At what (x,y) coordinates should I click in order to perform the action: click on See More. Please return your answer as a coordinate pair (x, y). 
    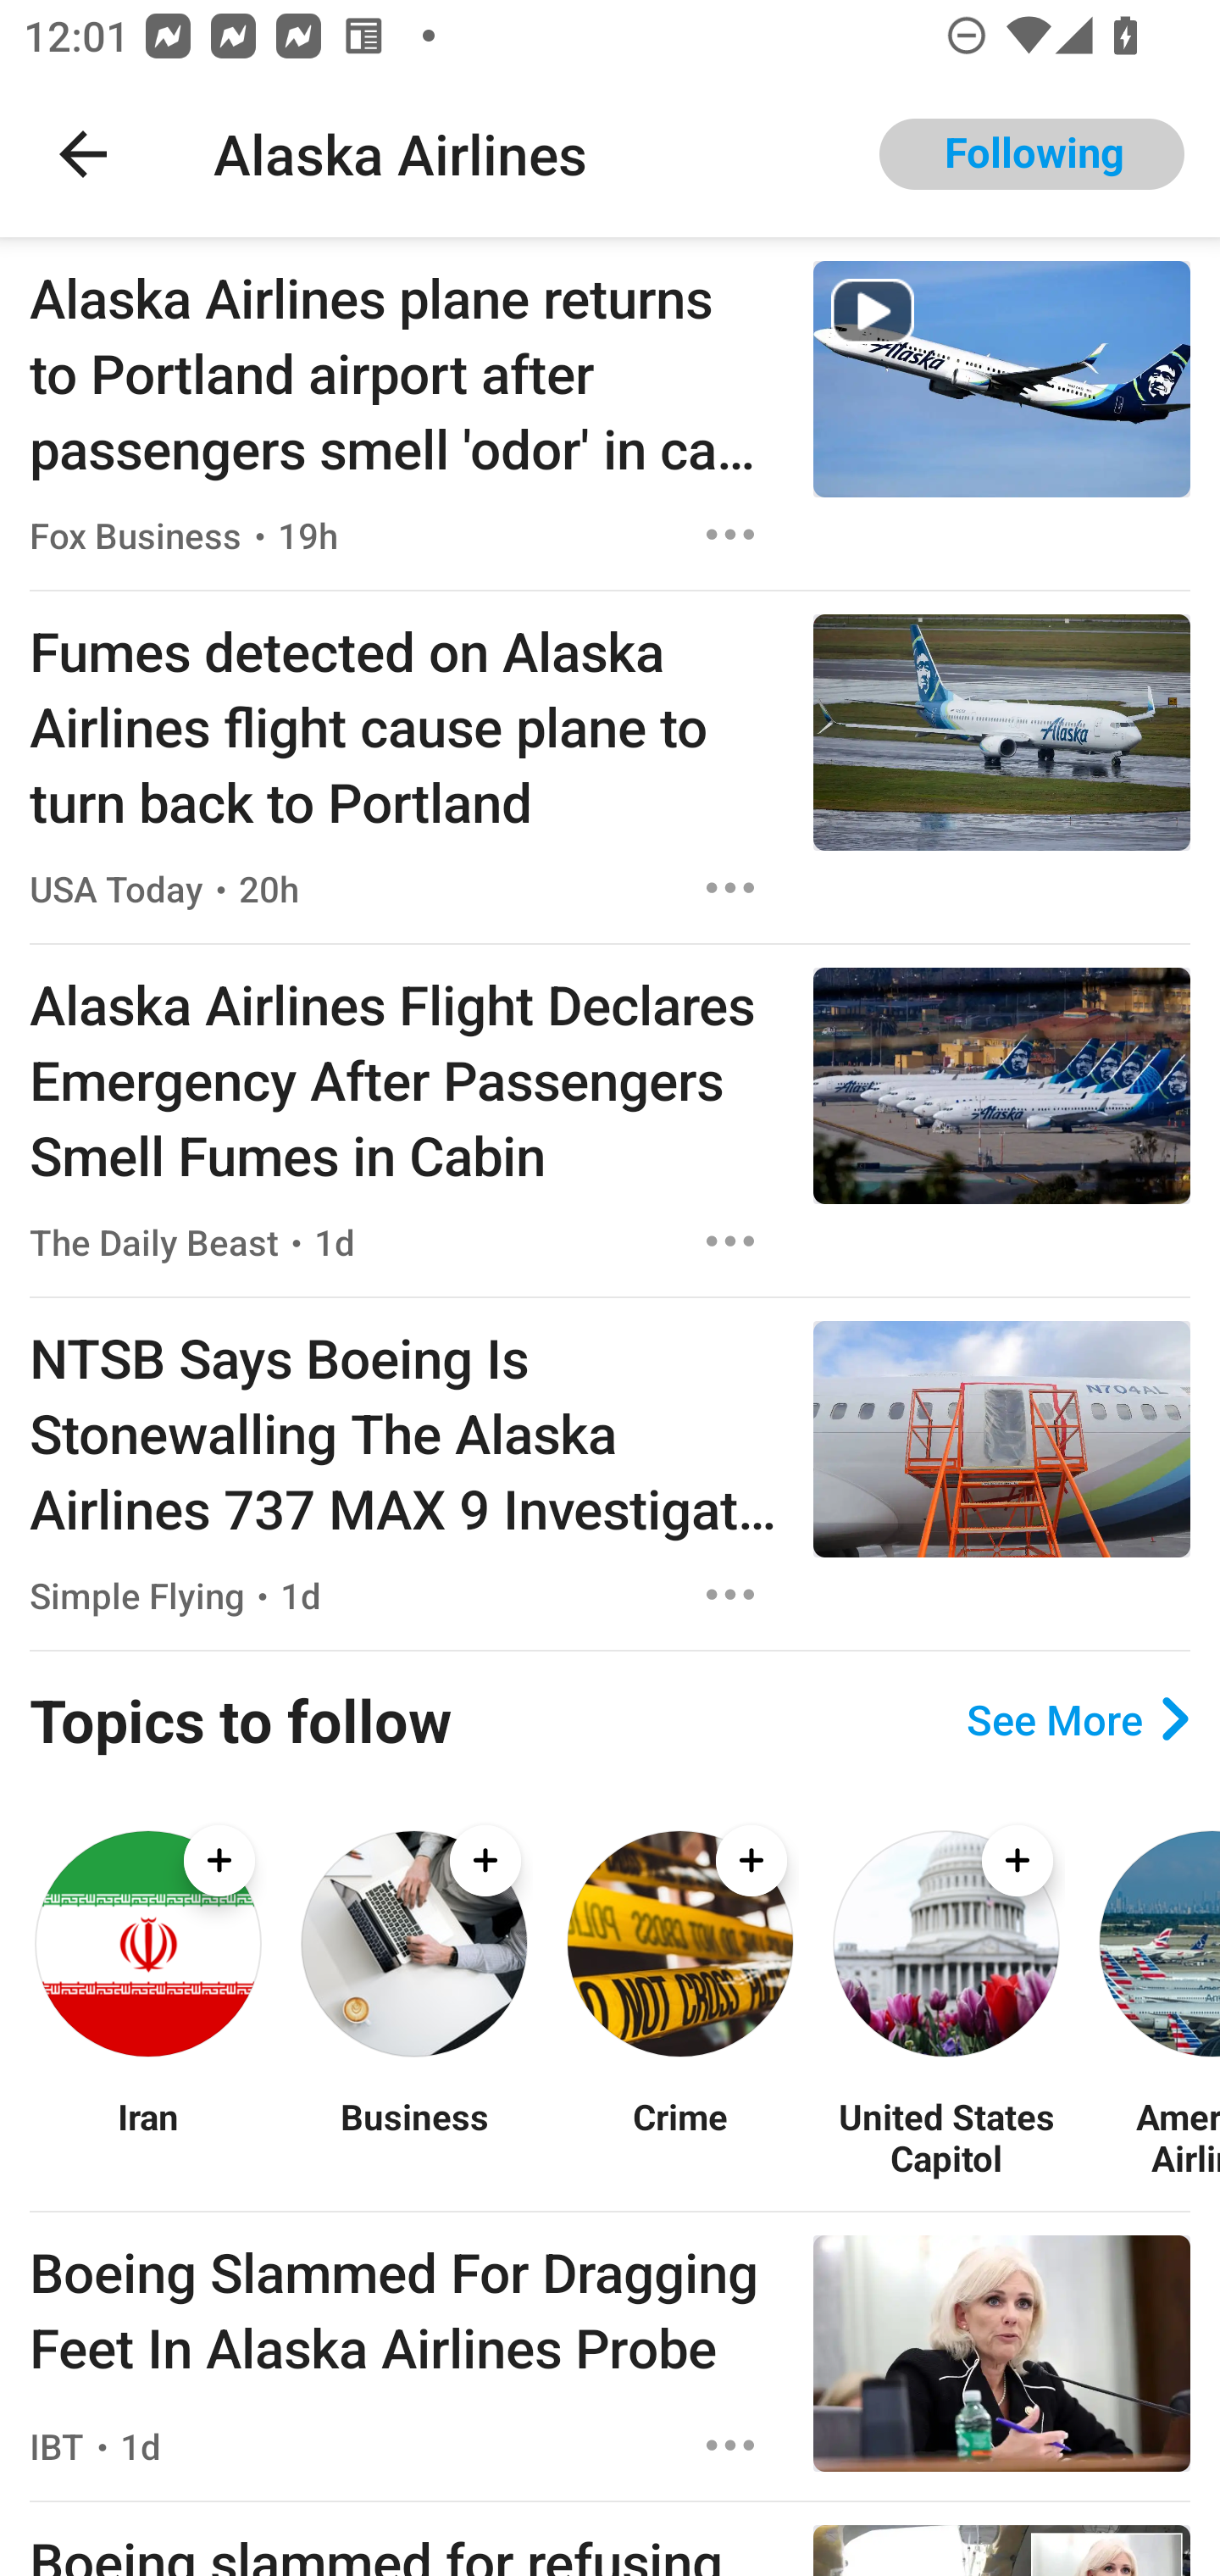
    Looking at the image, I should click on (1078, 1719).